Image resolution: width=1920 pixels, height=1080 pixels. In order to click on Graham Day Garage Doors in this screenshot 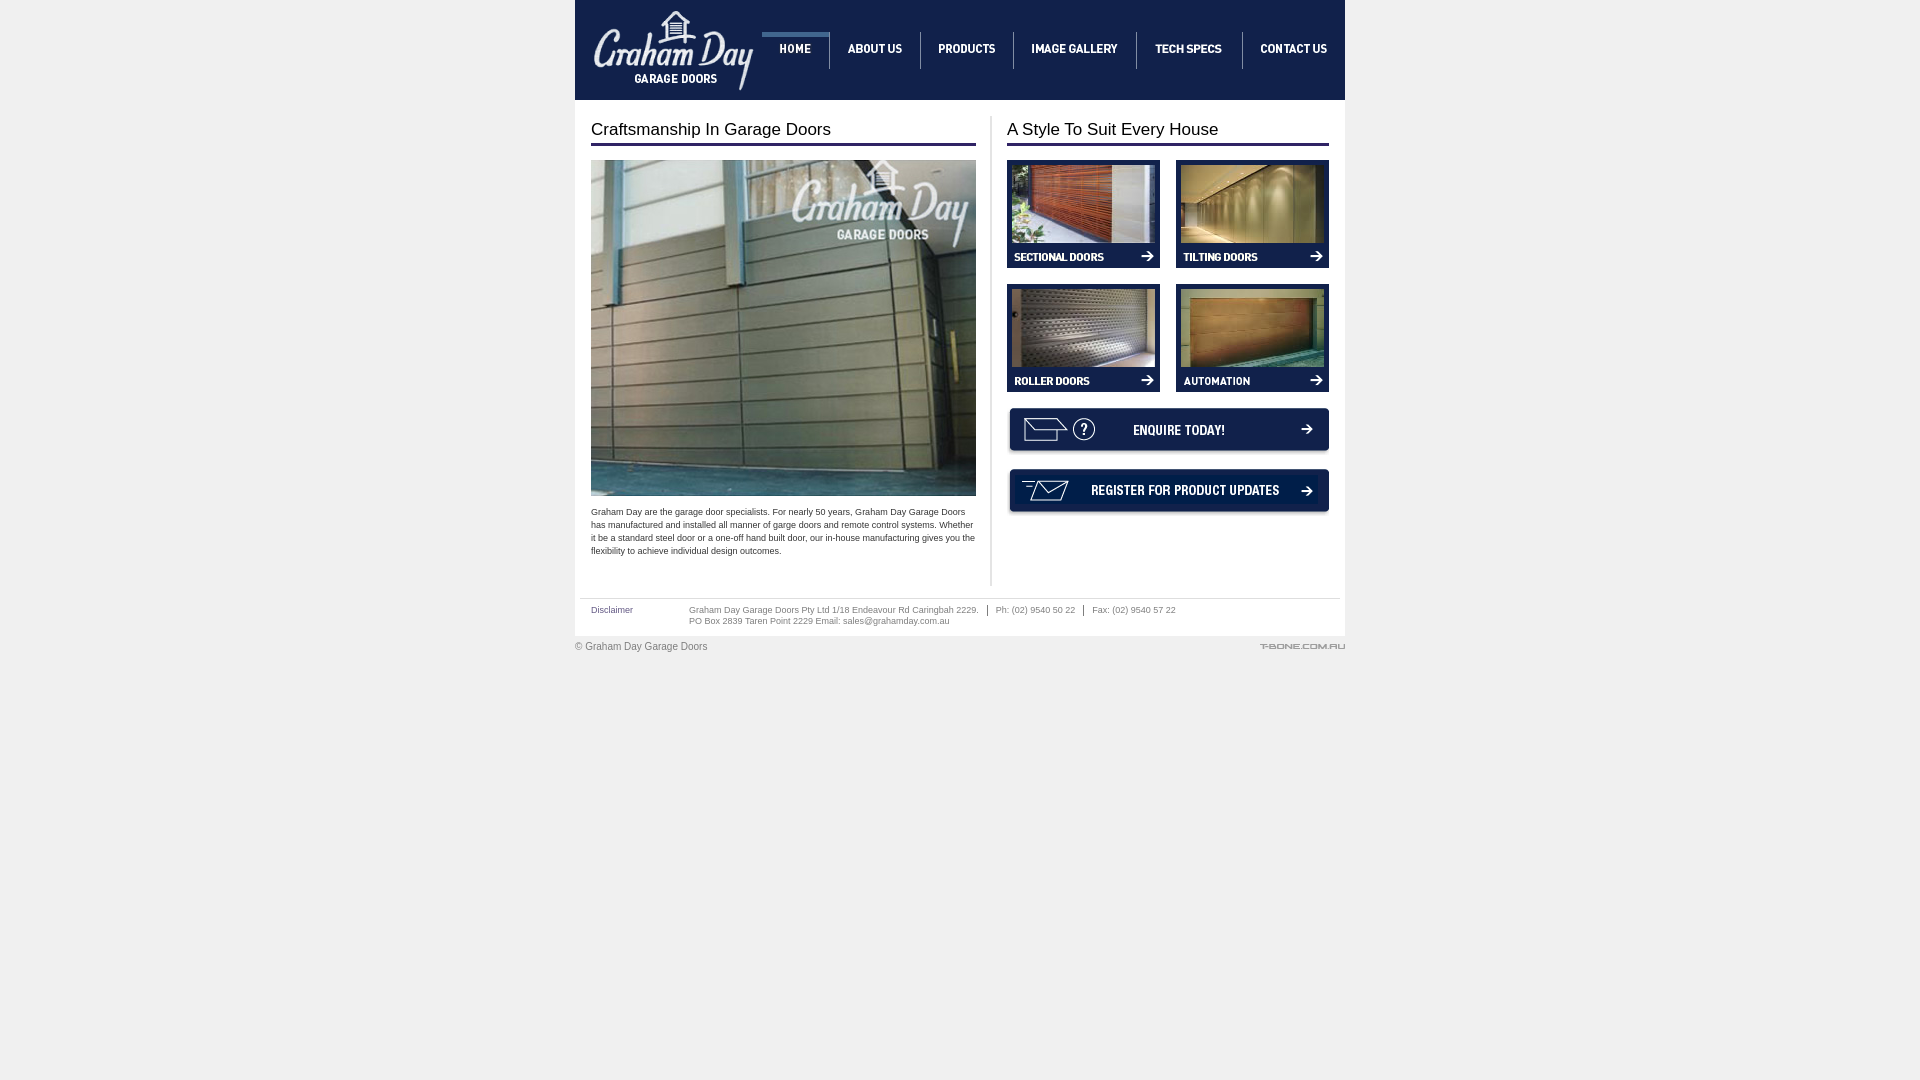, I will do `click(672, 96)`.